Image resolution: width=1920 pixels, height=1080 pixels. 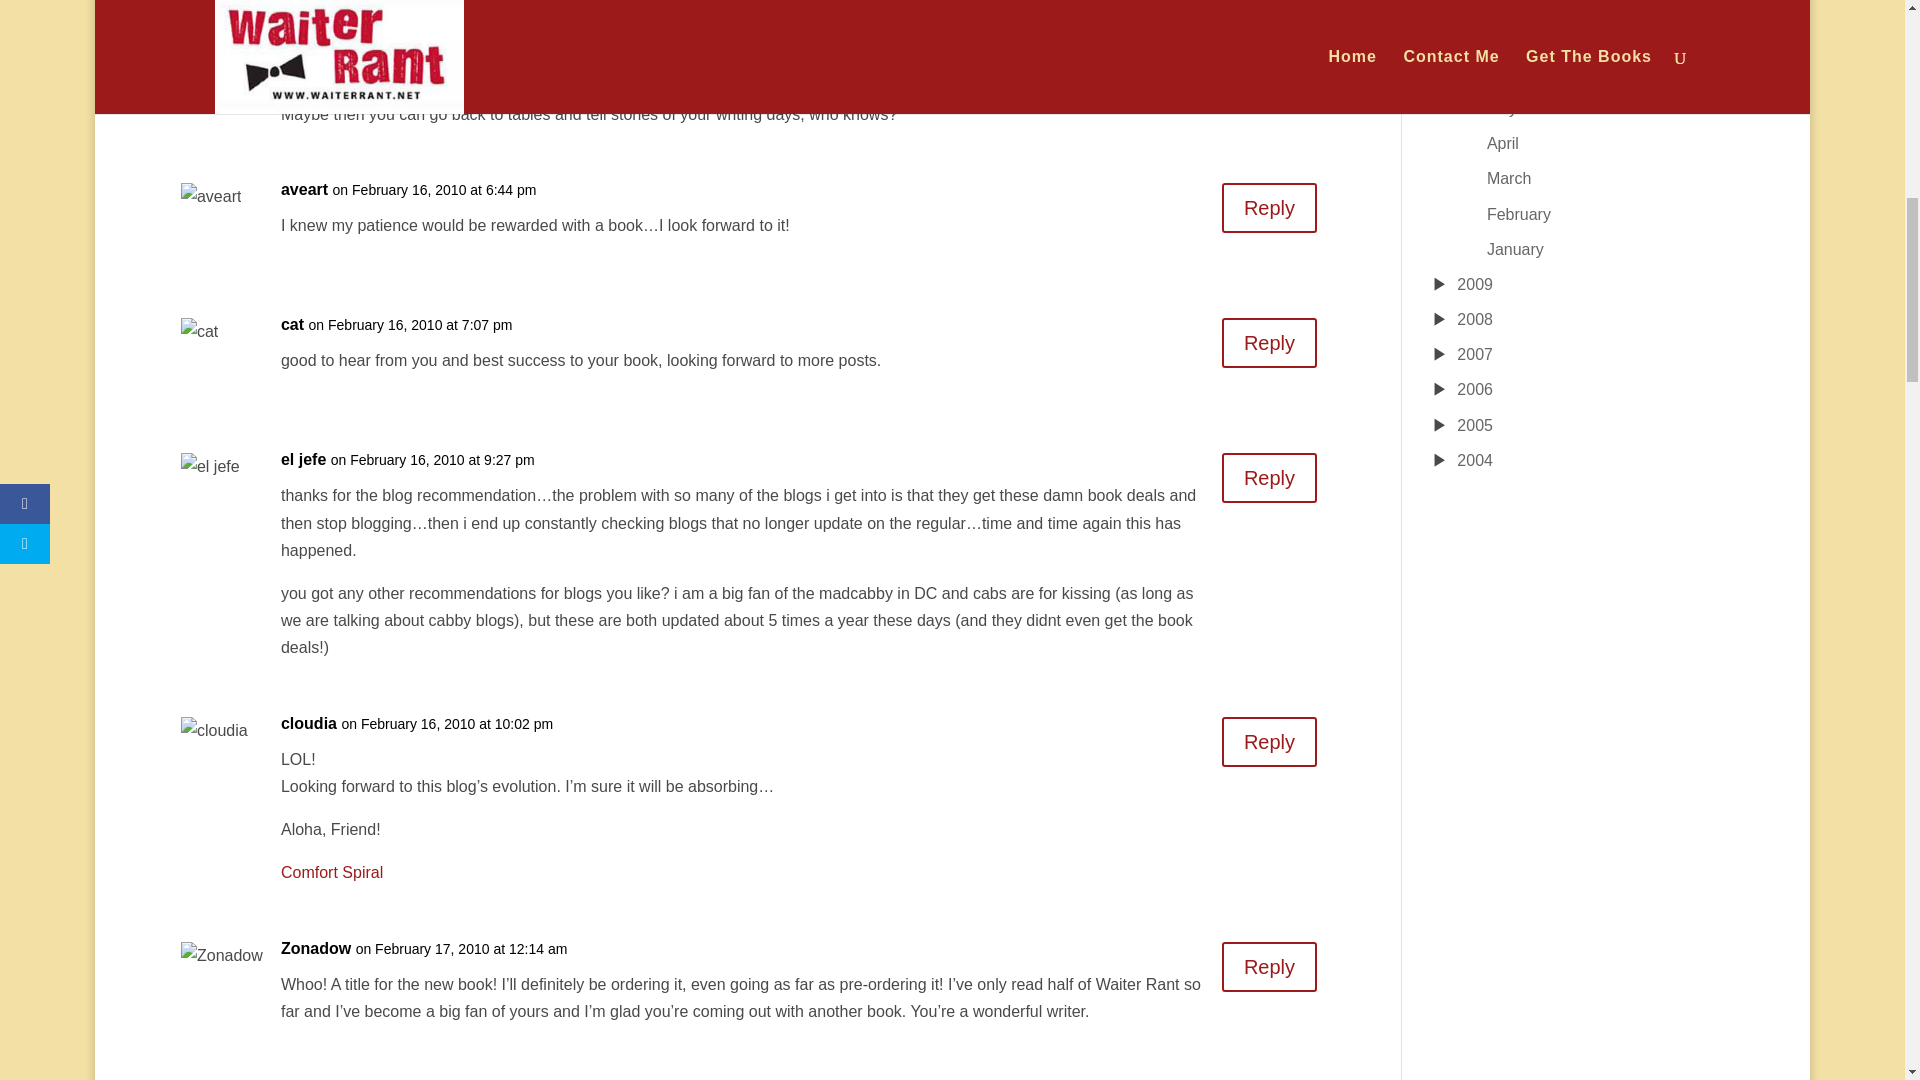 What do you see at coordinates (1269, 54) in the screenshot?
I see `Reply` at bounding box center [1269, 54].